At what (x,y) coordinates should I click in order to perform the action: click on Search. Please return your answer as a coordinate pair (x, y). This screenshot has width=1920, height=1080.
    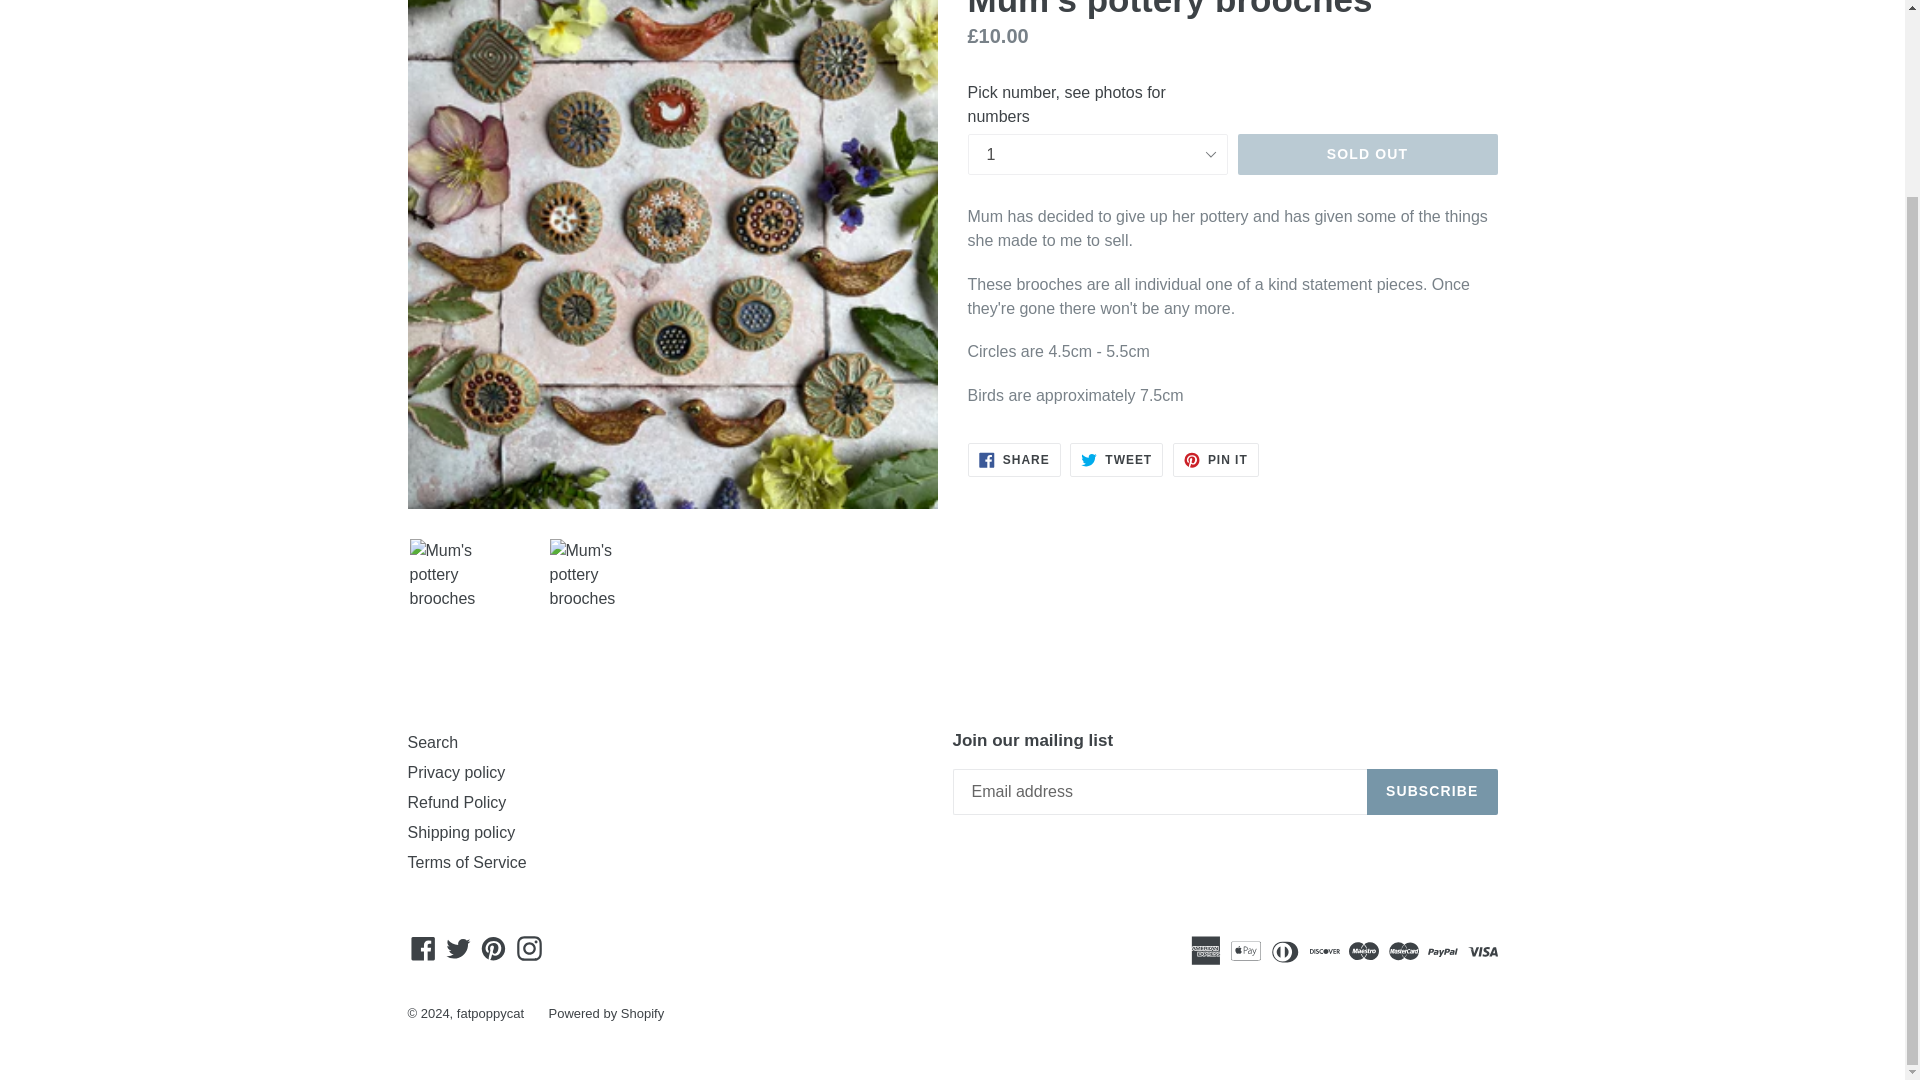
    Looking at the image, I should click on (1116, 460).